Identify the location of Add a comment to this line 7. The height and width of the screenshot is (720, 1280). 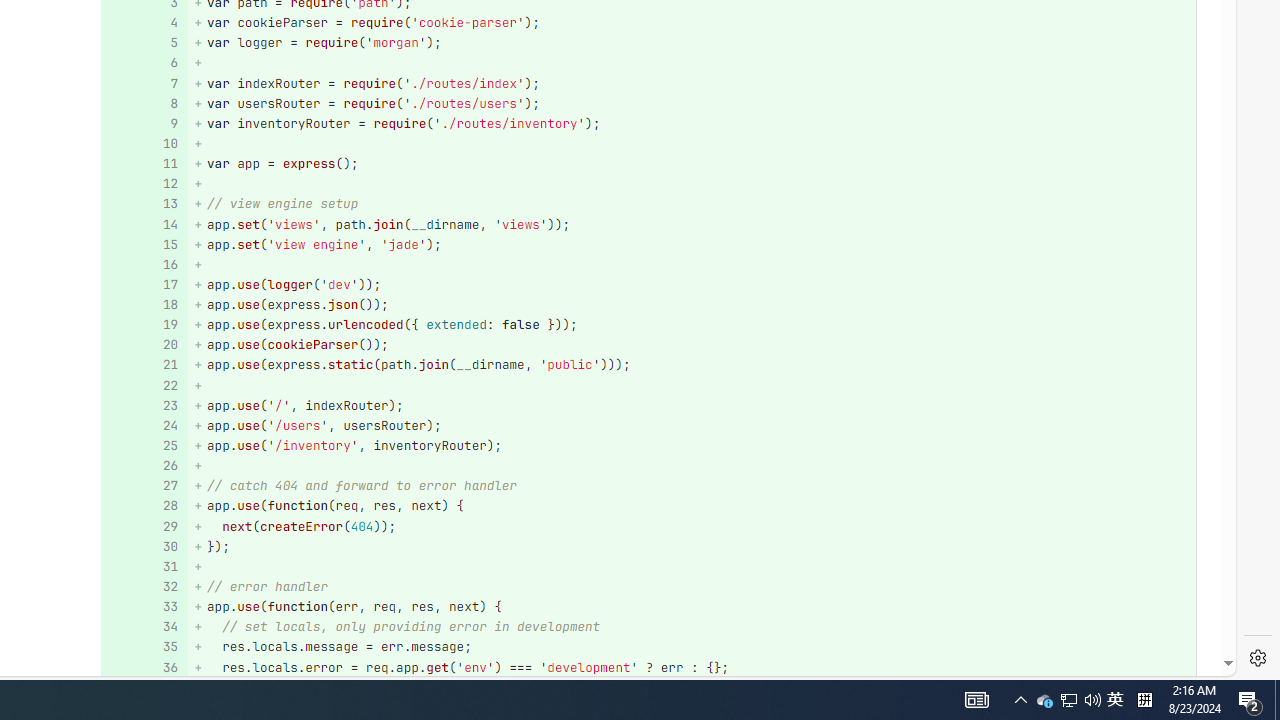
(144, 83).